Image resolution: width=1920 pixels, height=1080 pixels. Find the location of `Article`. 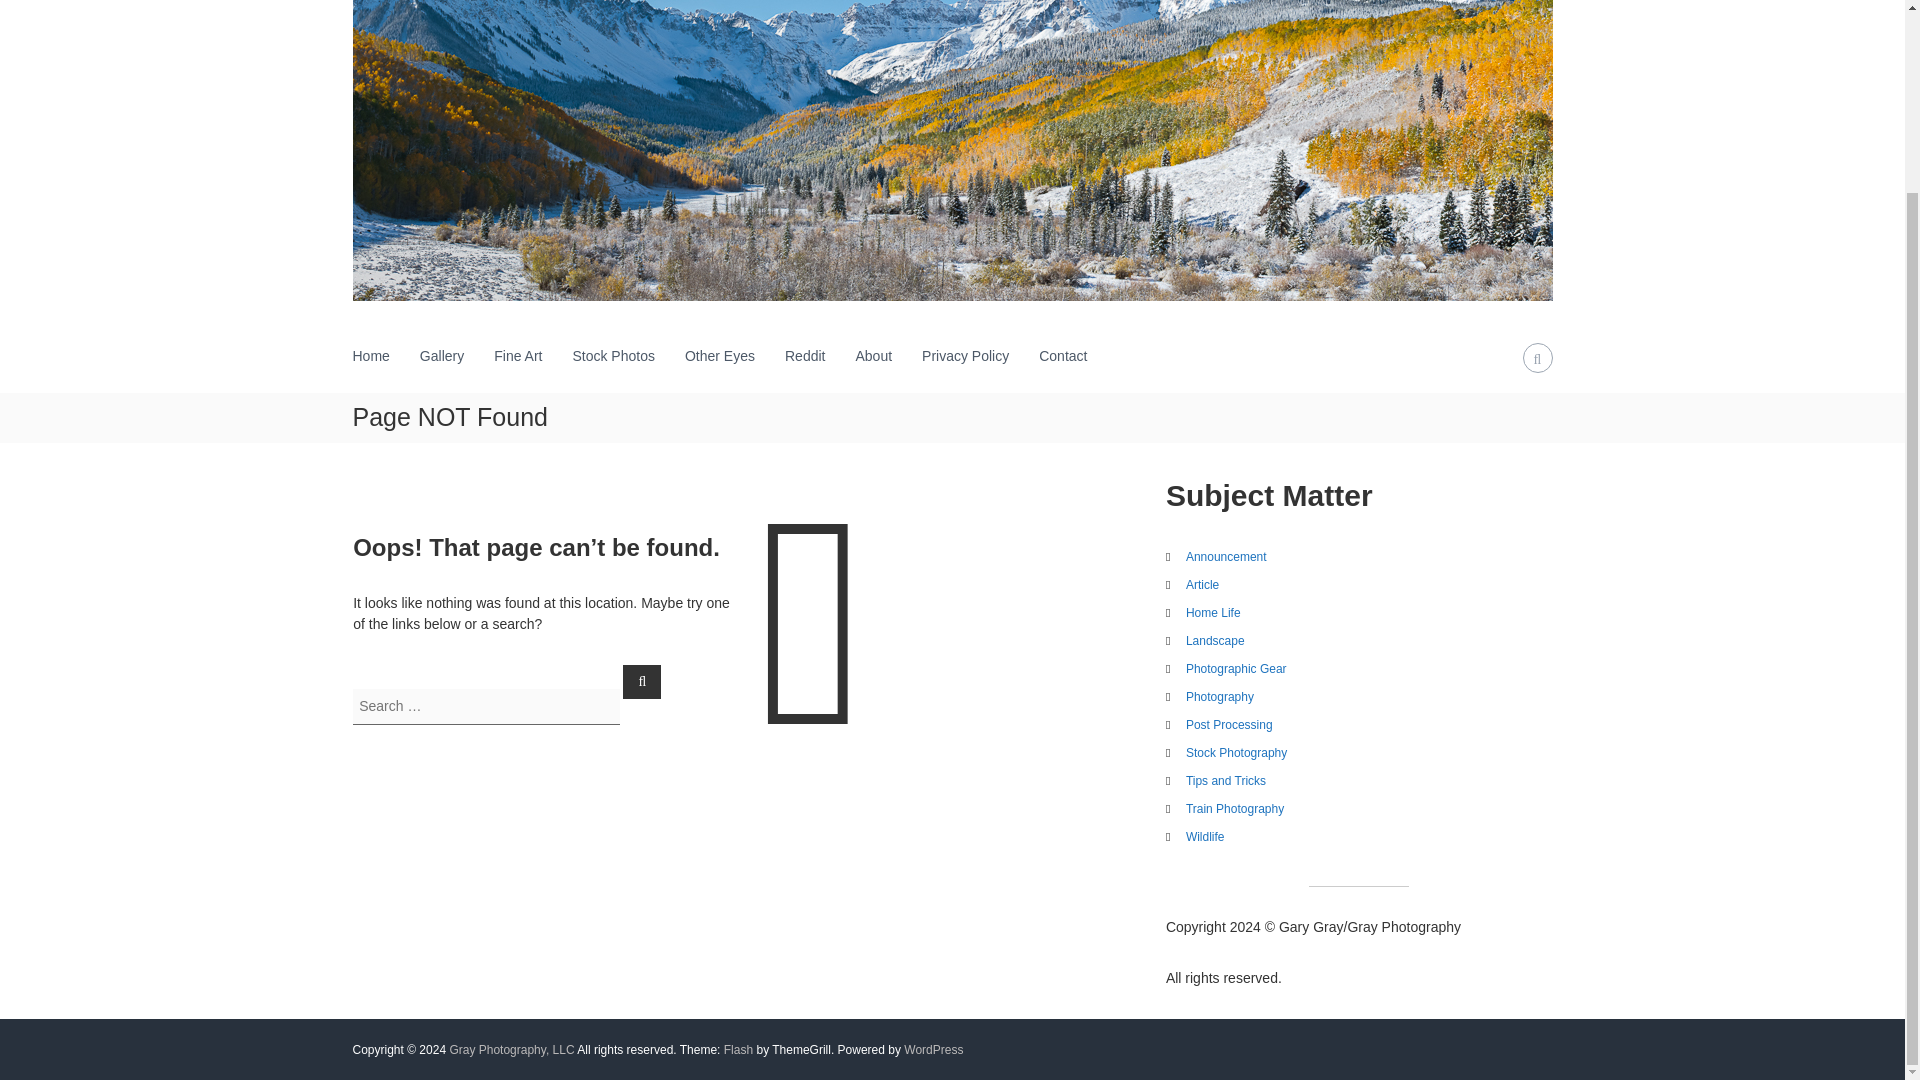

Article is located at coordinates (1202, 584).